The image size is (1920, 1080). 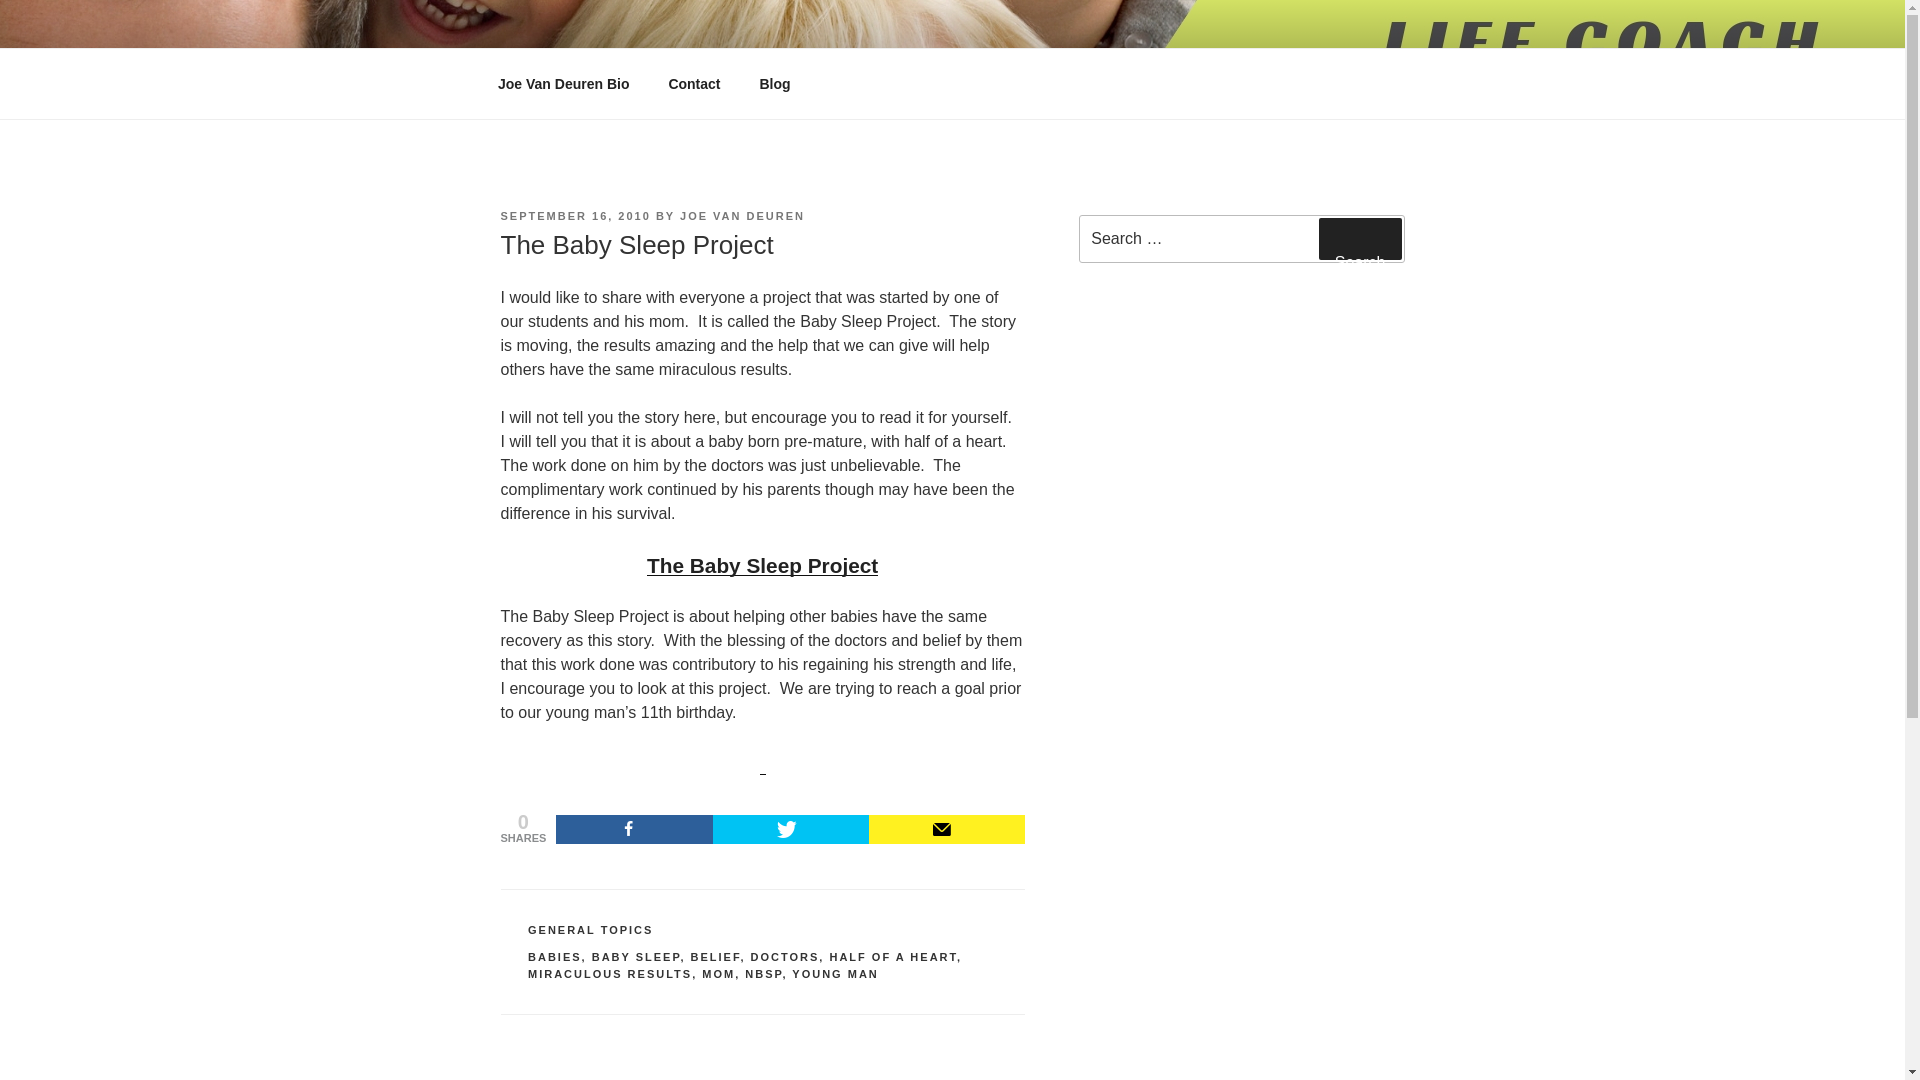 I want to click on Joe Van Deuren Bio, so click(x=562, y=84).